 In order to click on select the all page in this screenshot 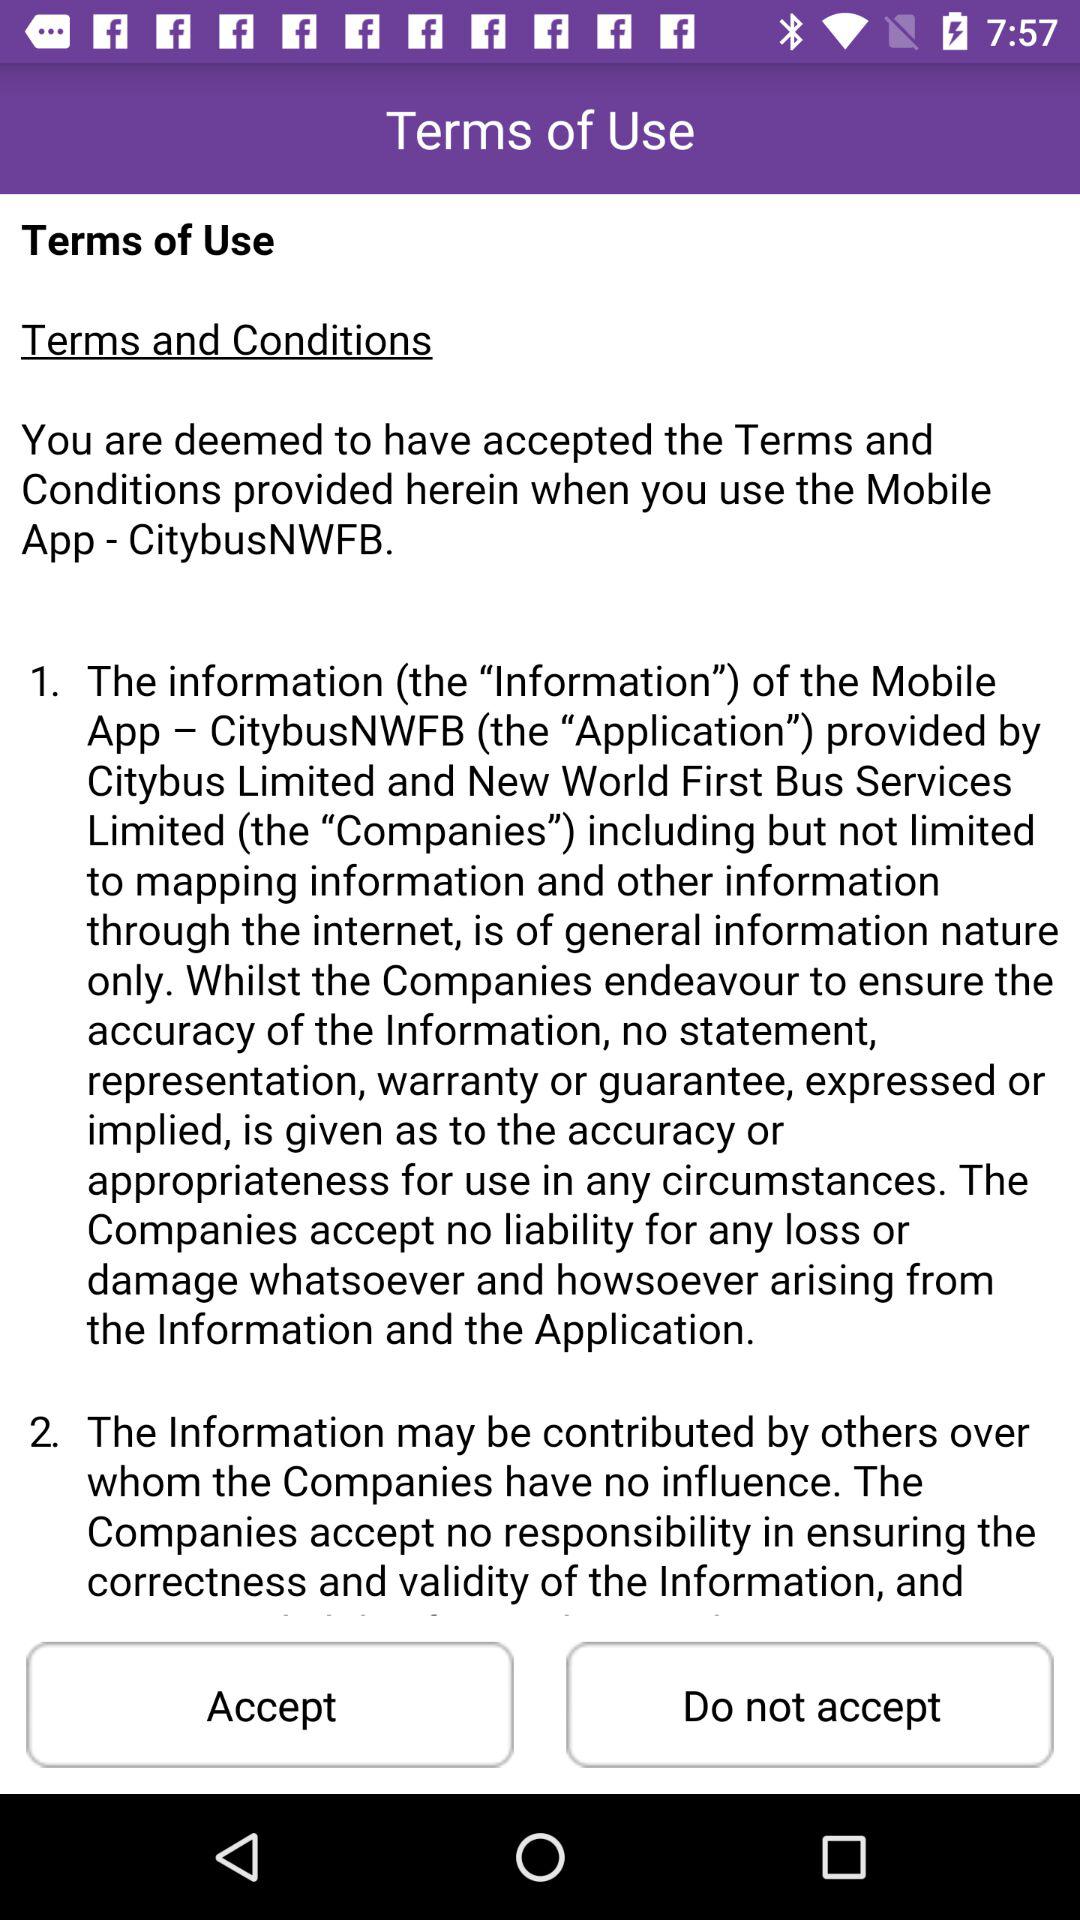, I will do `click(540, 904)`.